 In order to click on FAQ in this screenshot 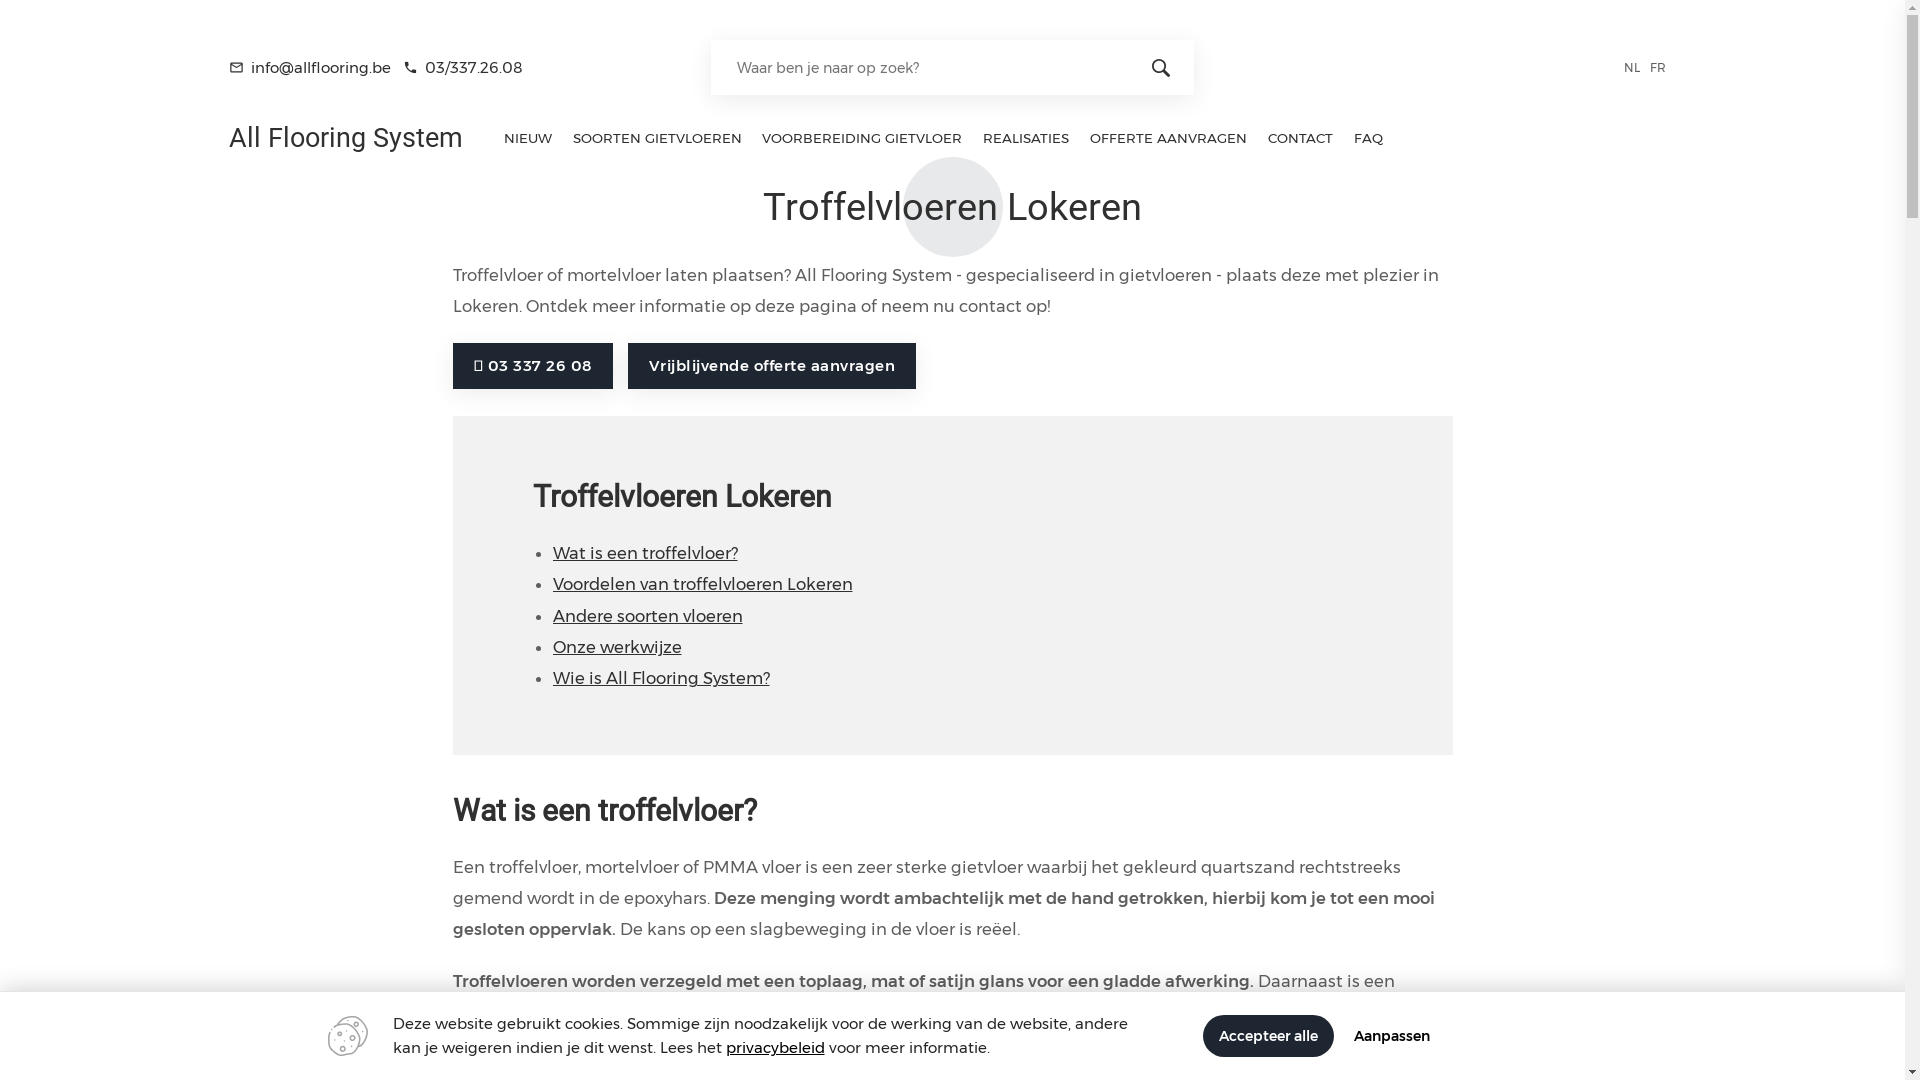, I will do `click(1369, 138)`.